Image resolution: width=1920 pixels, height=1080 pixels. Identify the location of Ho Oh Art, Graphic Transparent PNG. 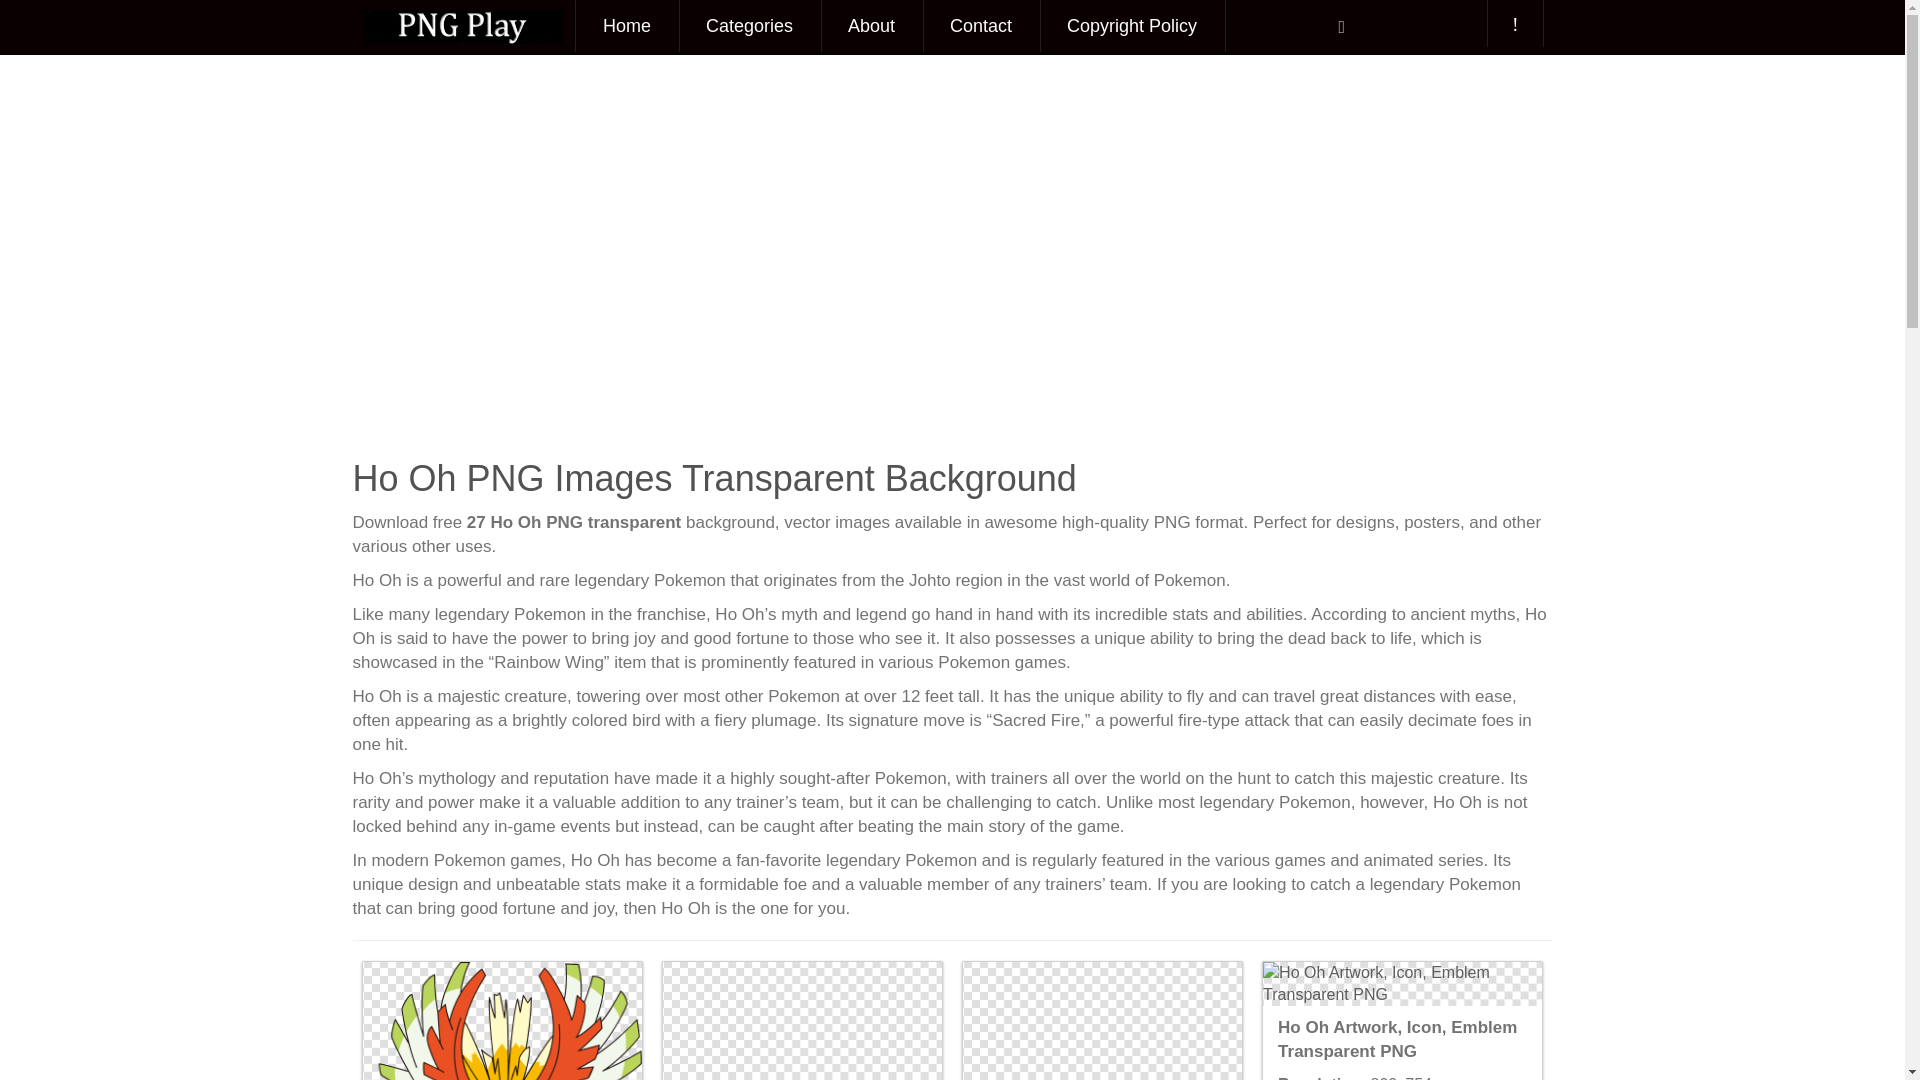
(502, 1021).